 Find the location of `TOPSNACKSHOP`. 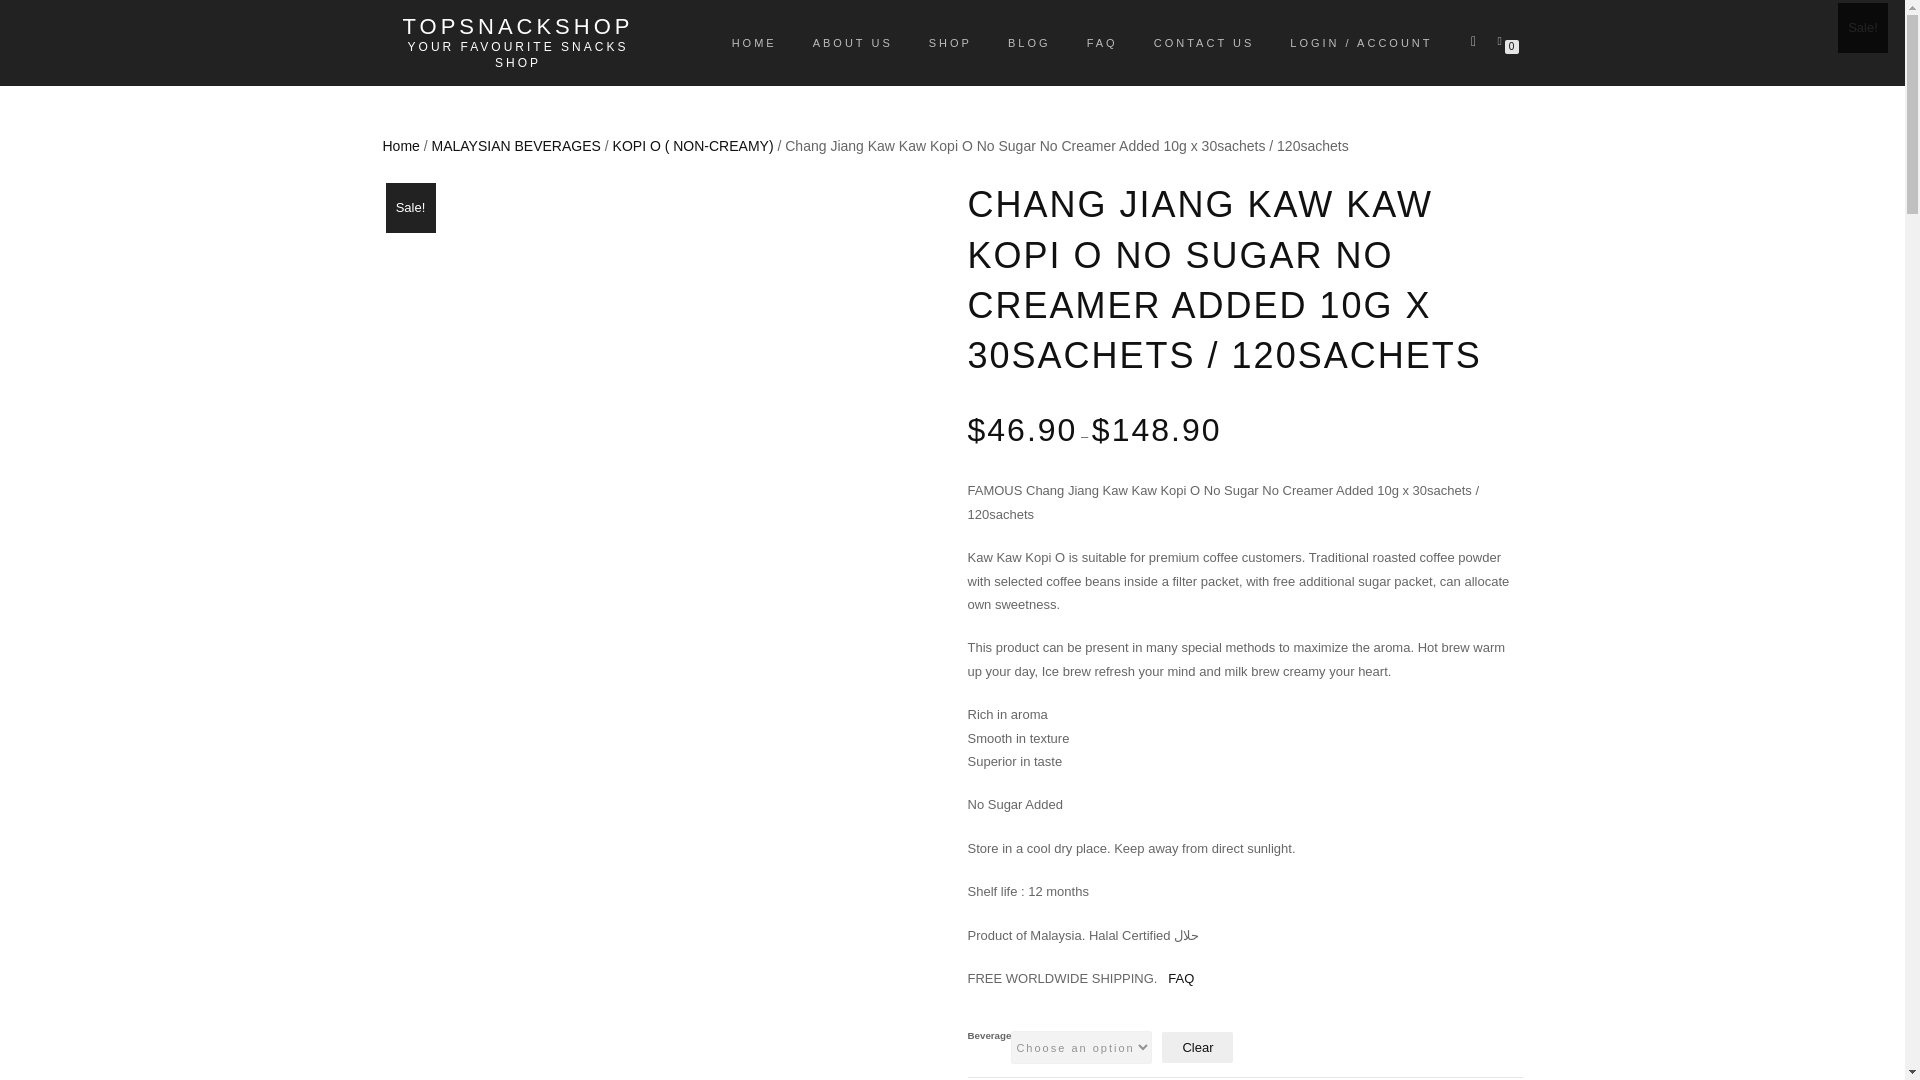

TOPSNACKSHOP is located at coordinates (517, 26).